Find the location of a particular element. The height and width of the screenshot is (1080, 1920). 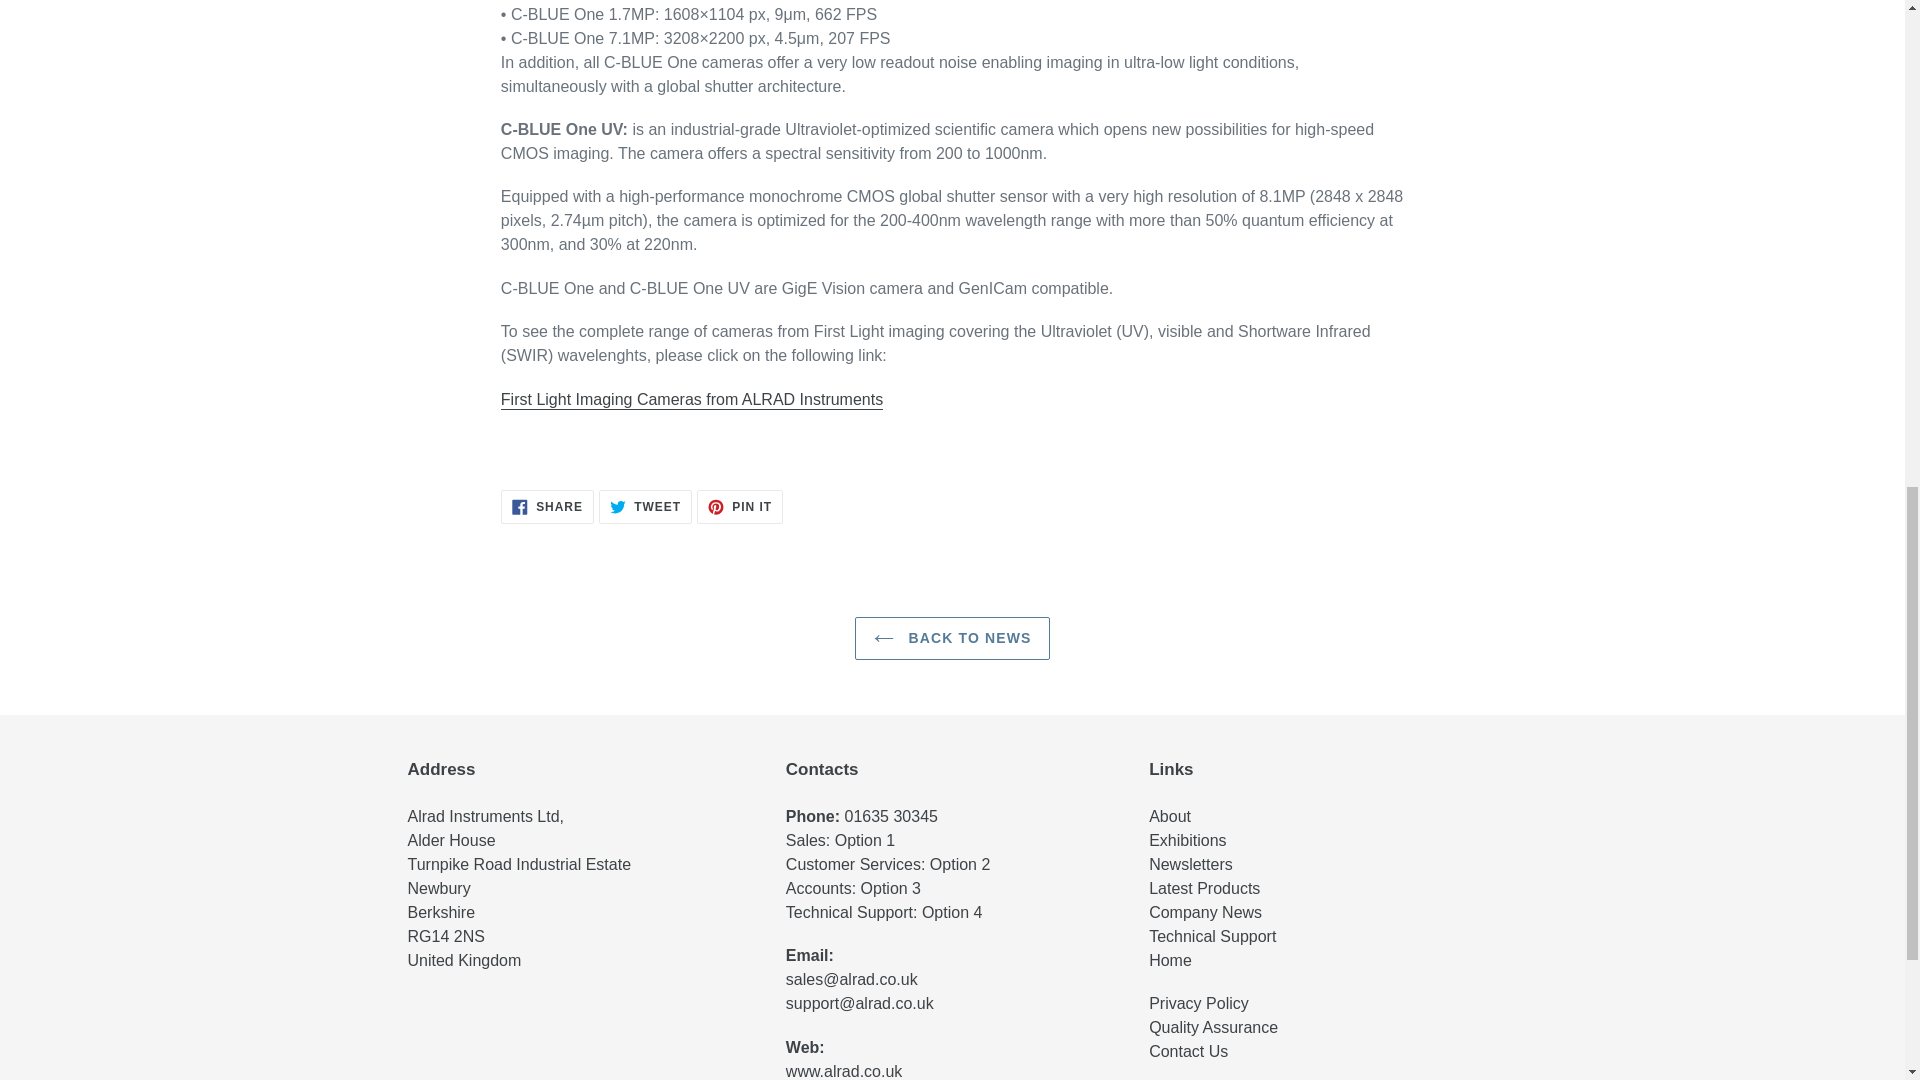

About is located at coordinates (1171, 816).